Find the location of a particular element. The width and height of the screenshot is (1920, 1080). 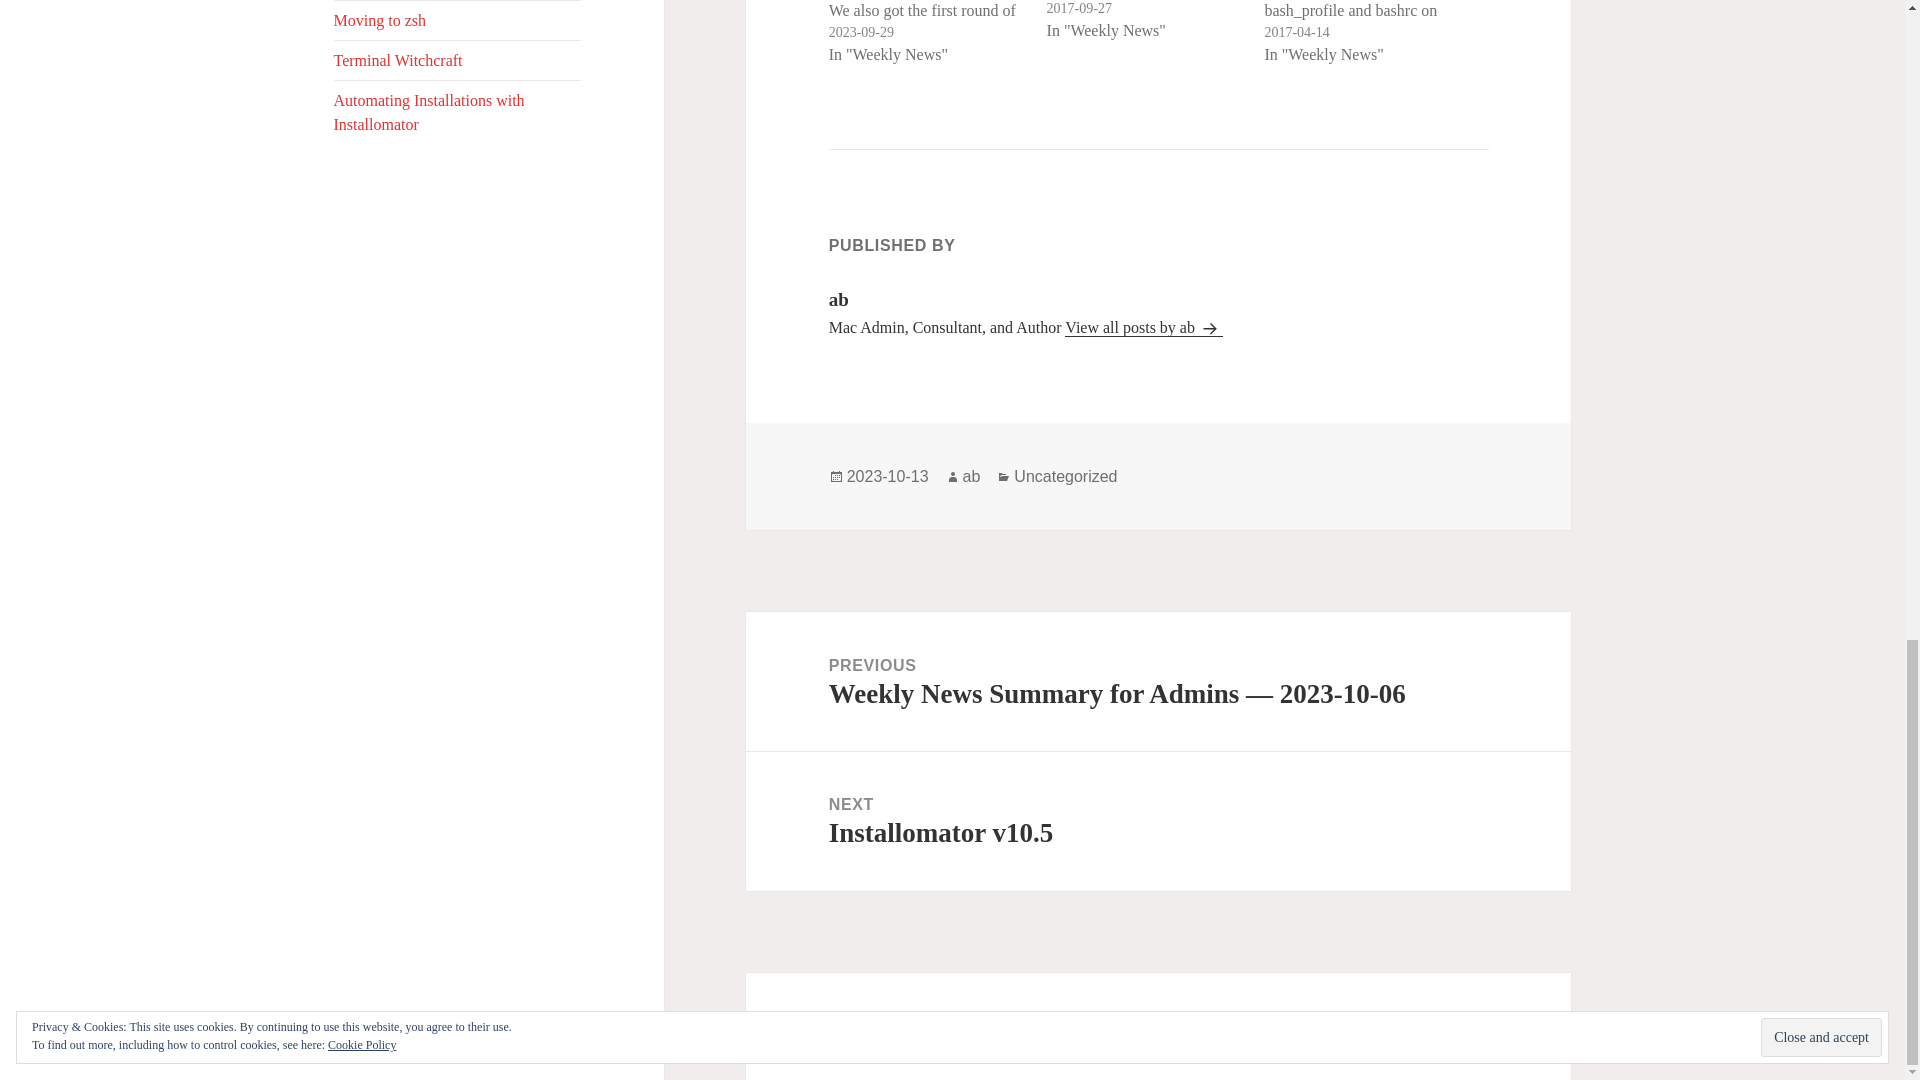

2023-10-13 is located at coordinates (888, 476).